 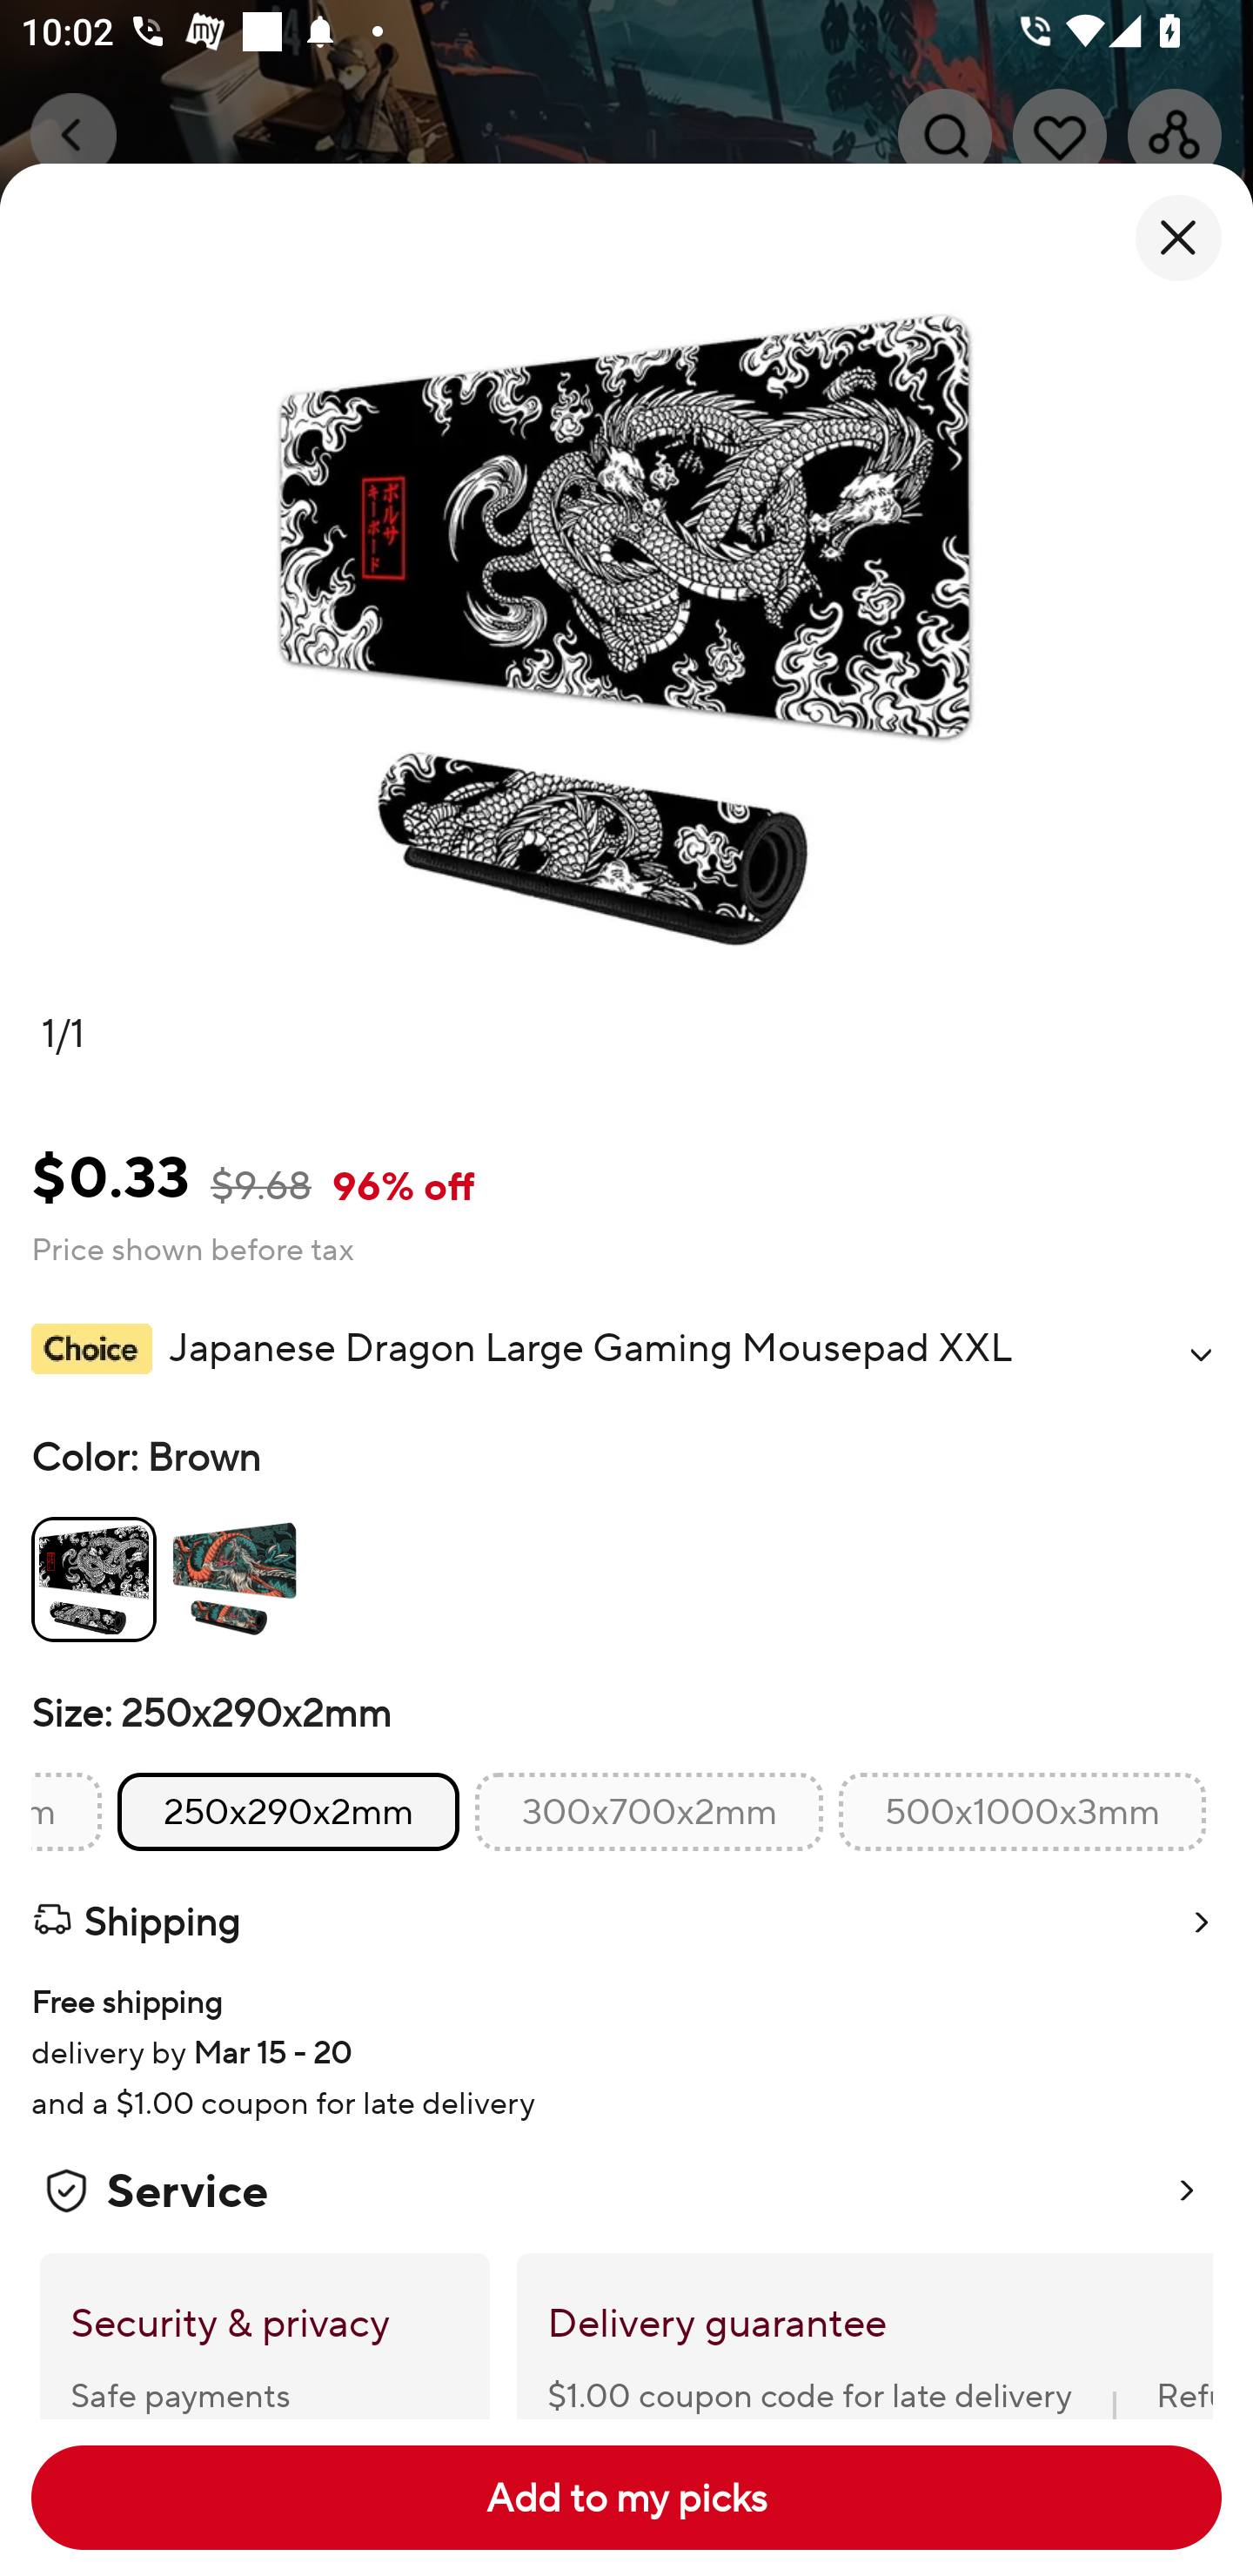 What do you see at coordinates (289, 1812) in the screenshot?
I see `250x290x2mm` at bounding box center [289, 1812].